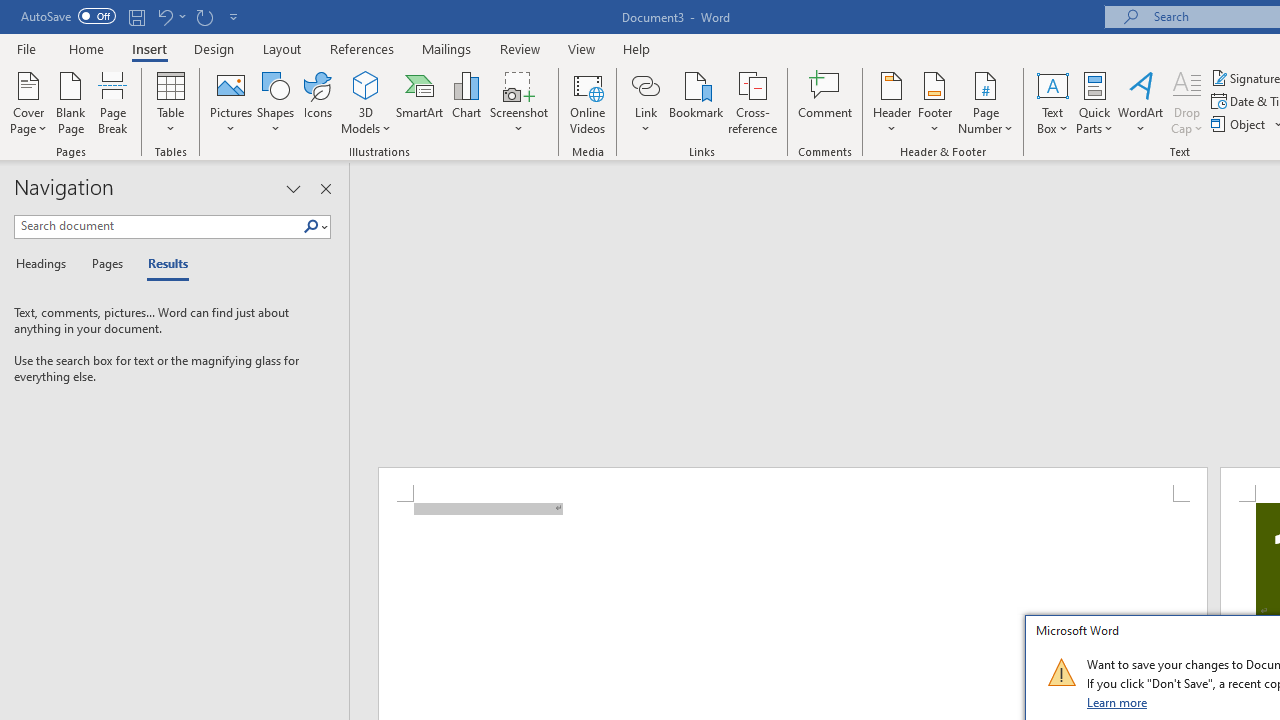 The width and height of the screenshot is (1280, 720). What do you see at coordinates (1240, 124) in the screenshot?
I see `Object...` at bounding box center [1240, 124].